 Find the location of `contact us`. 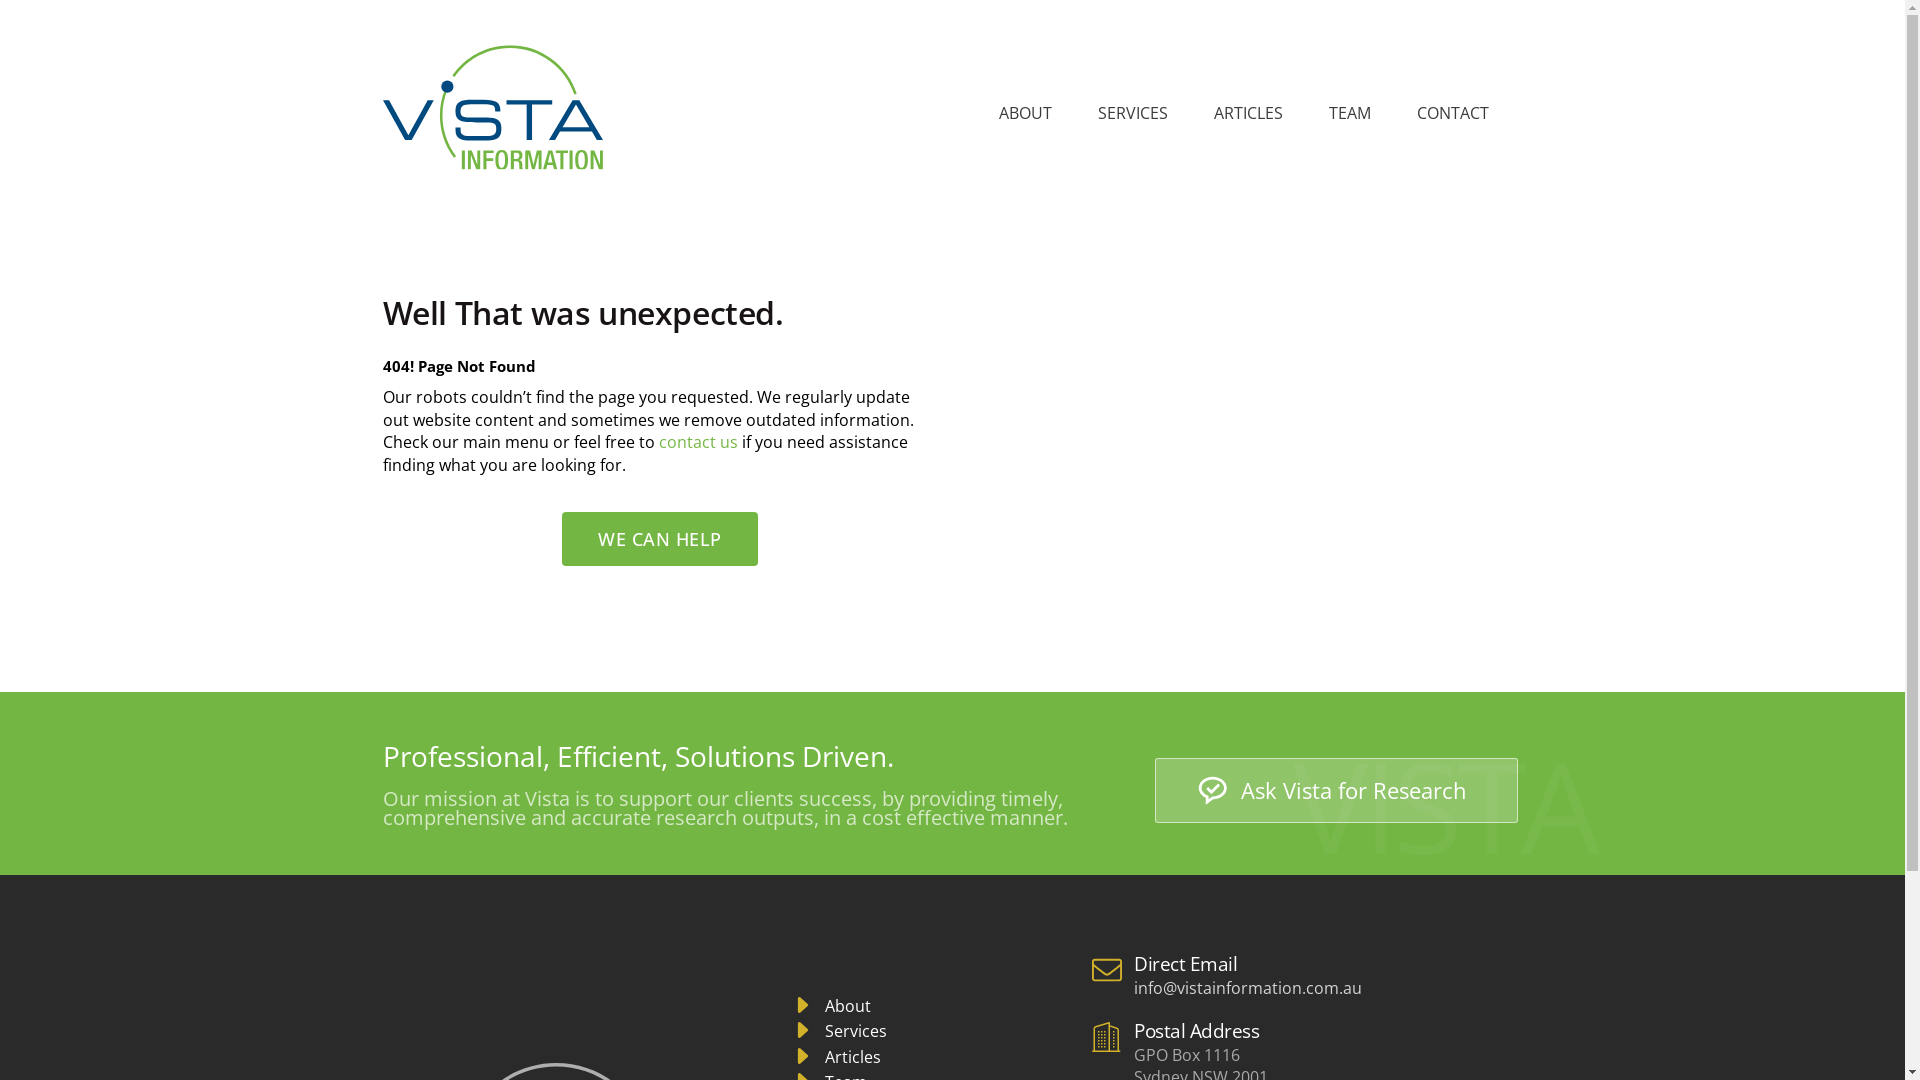

contact us is located at coordinates (698, 442).